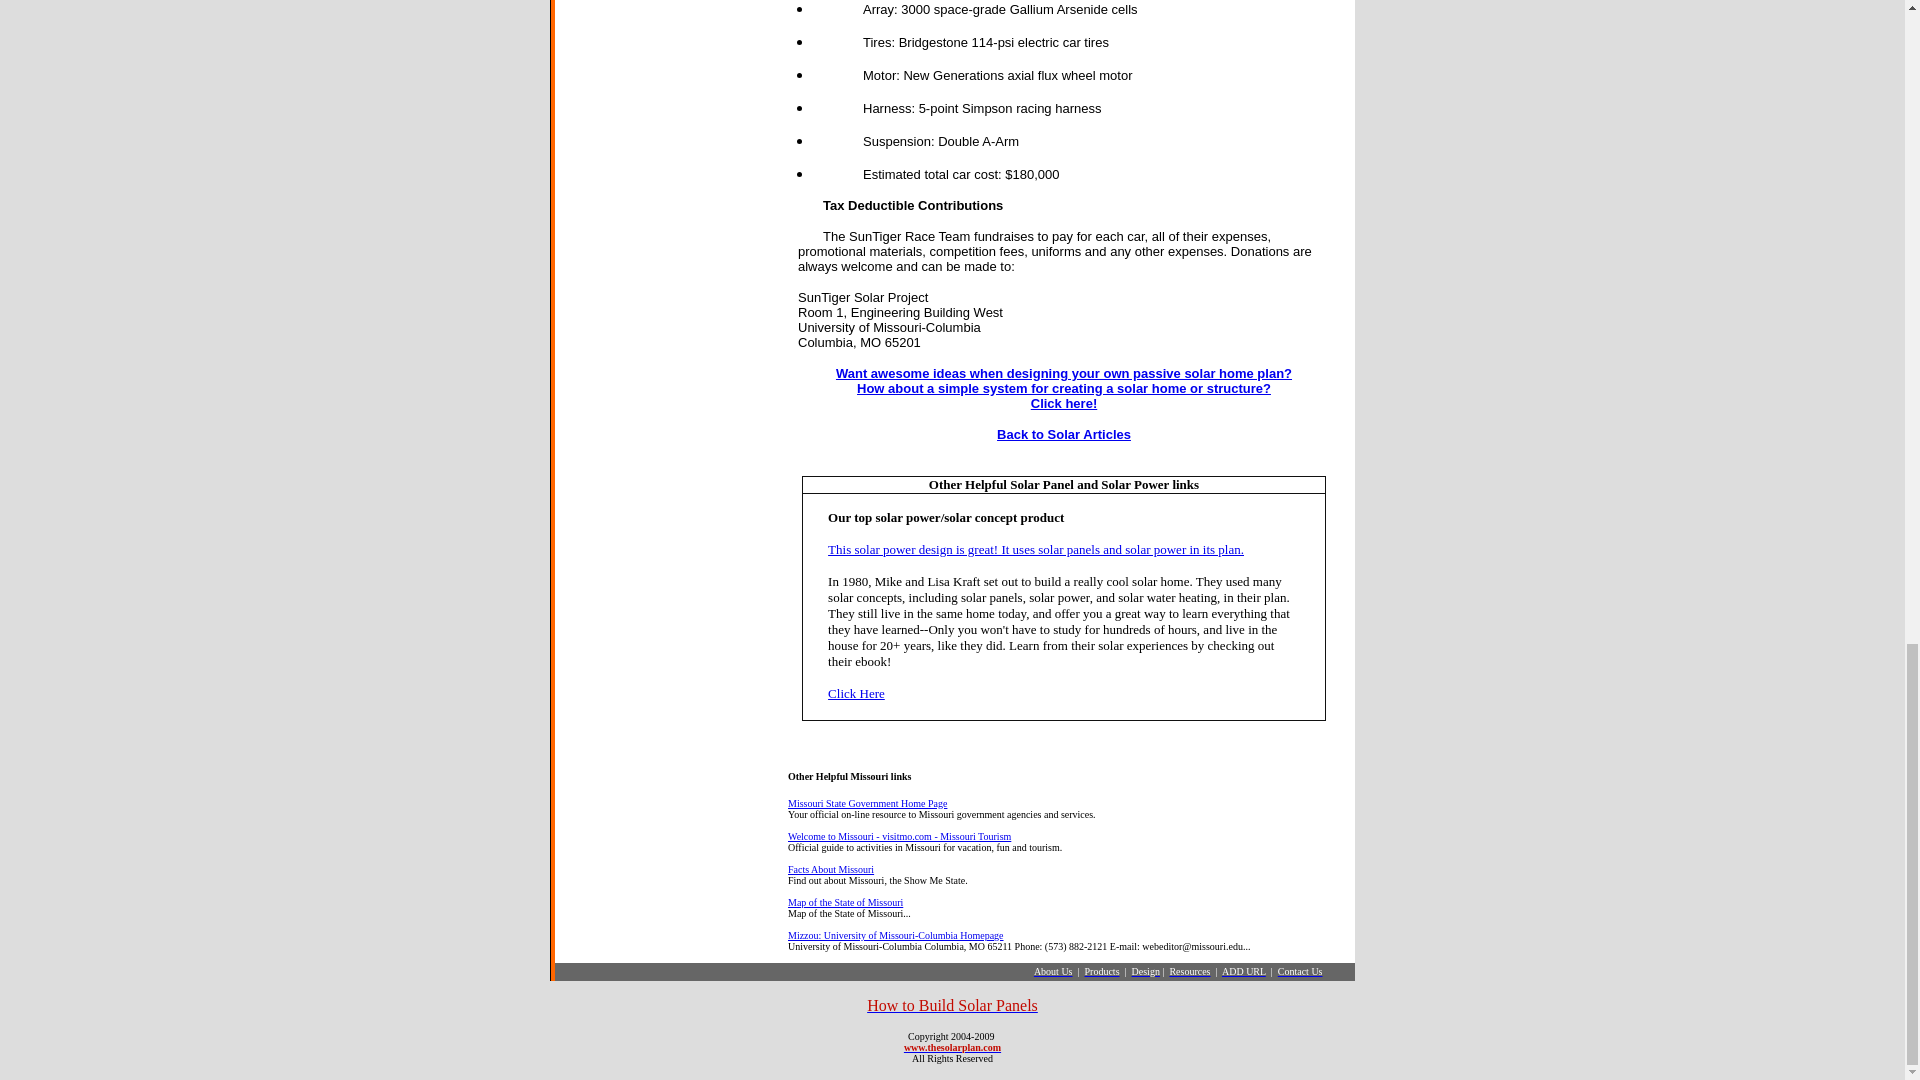 The height and width of the screenshot is (1080, 1920). Describe the element at coordinates (1146, 971) in the screenshot. I see `Design` at that location.